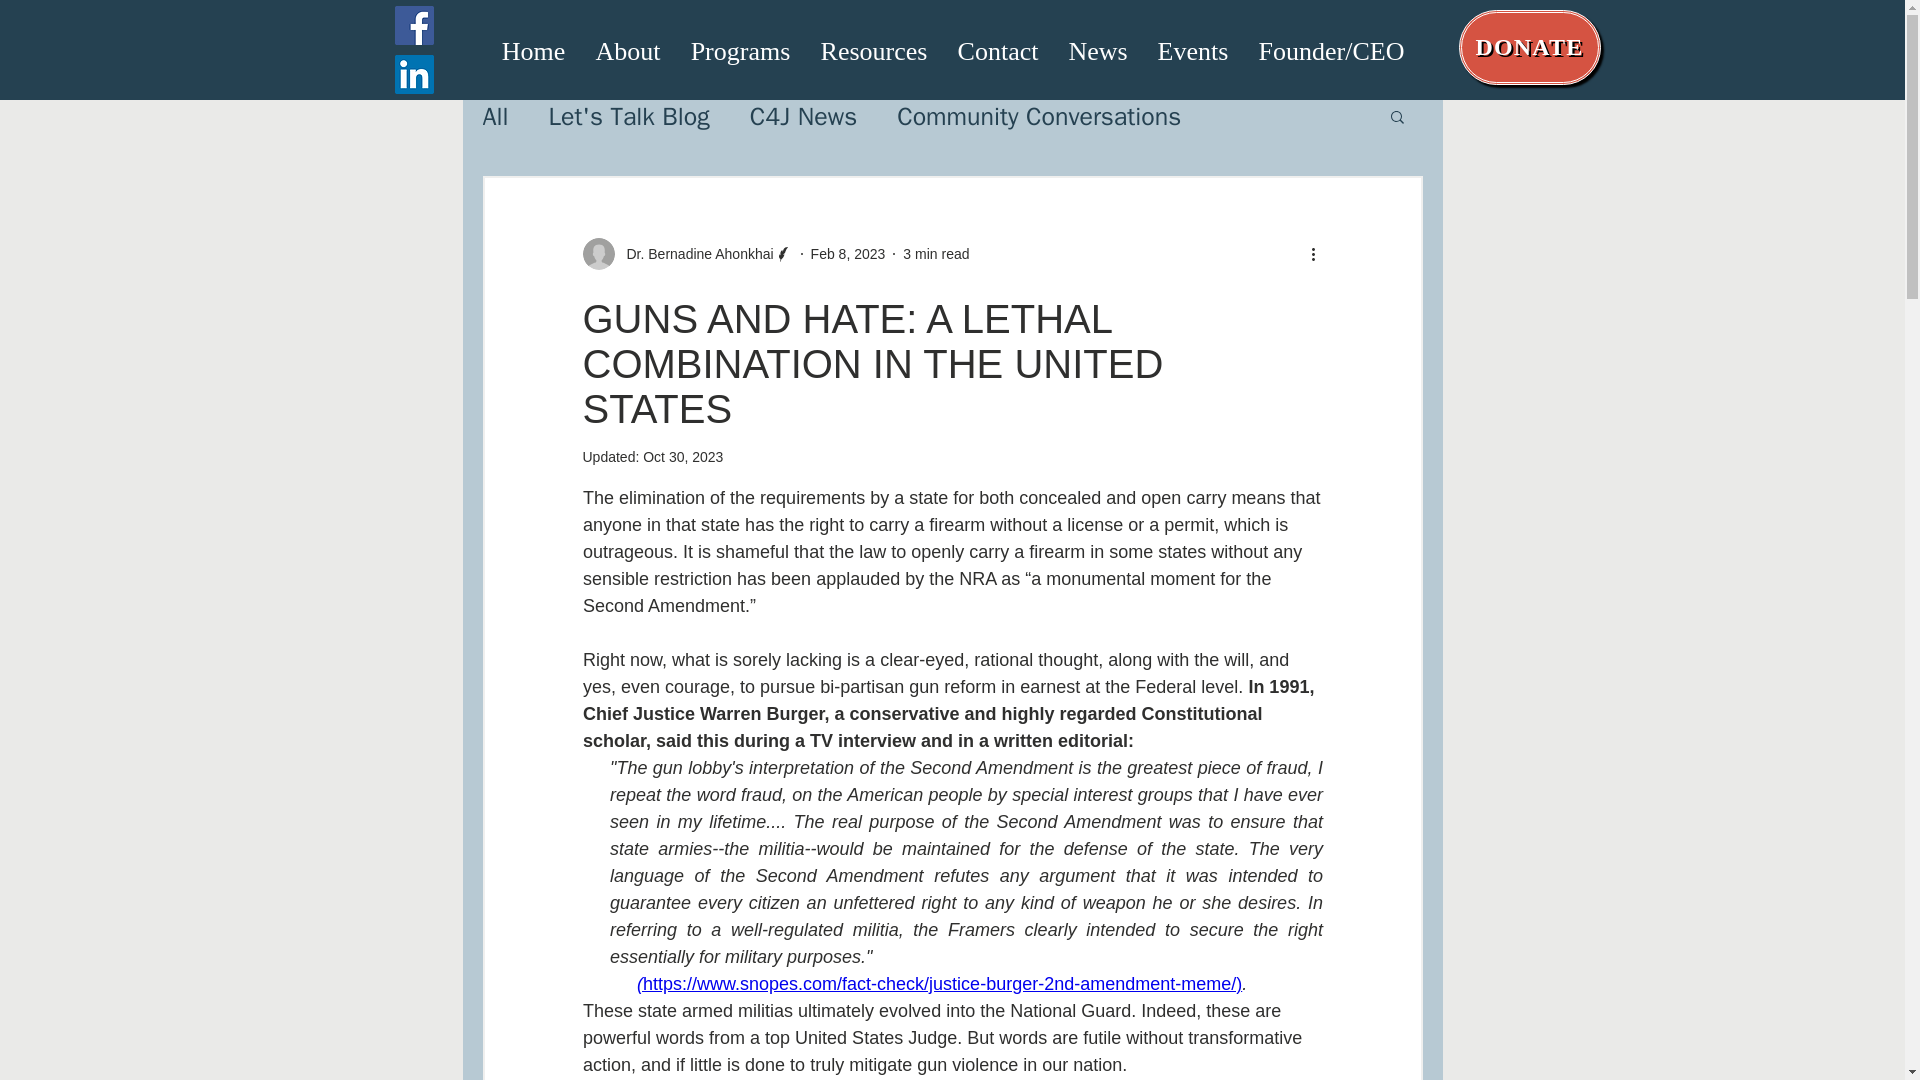 This screenshot has height=1080, width=1920. What do you see at coordinates (1528, 47) in the screenshot?
I see `DONATE` at bounding box center [1528, 47].